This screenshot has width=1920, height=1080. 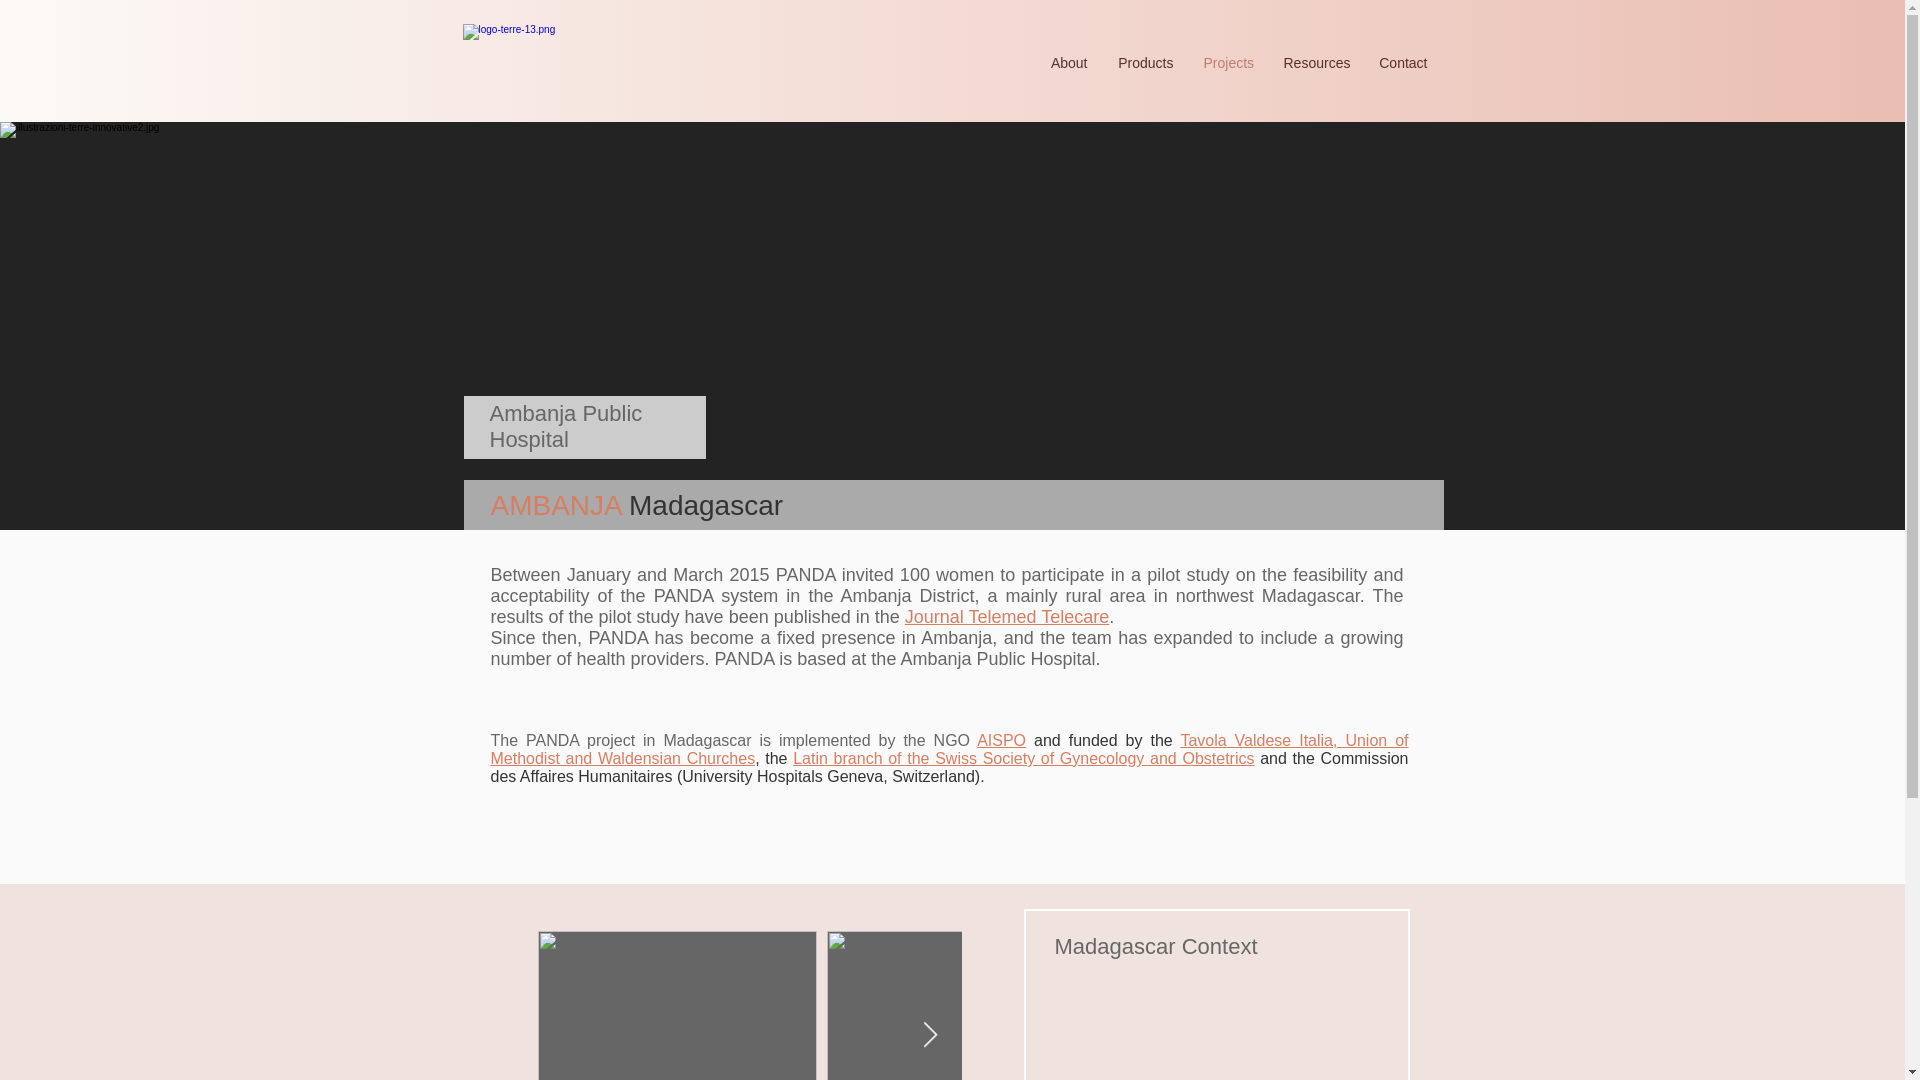 I want to click on Contact, so click(x=1401, y=63).